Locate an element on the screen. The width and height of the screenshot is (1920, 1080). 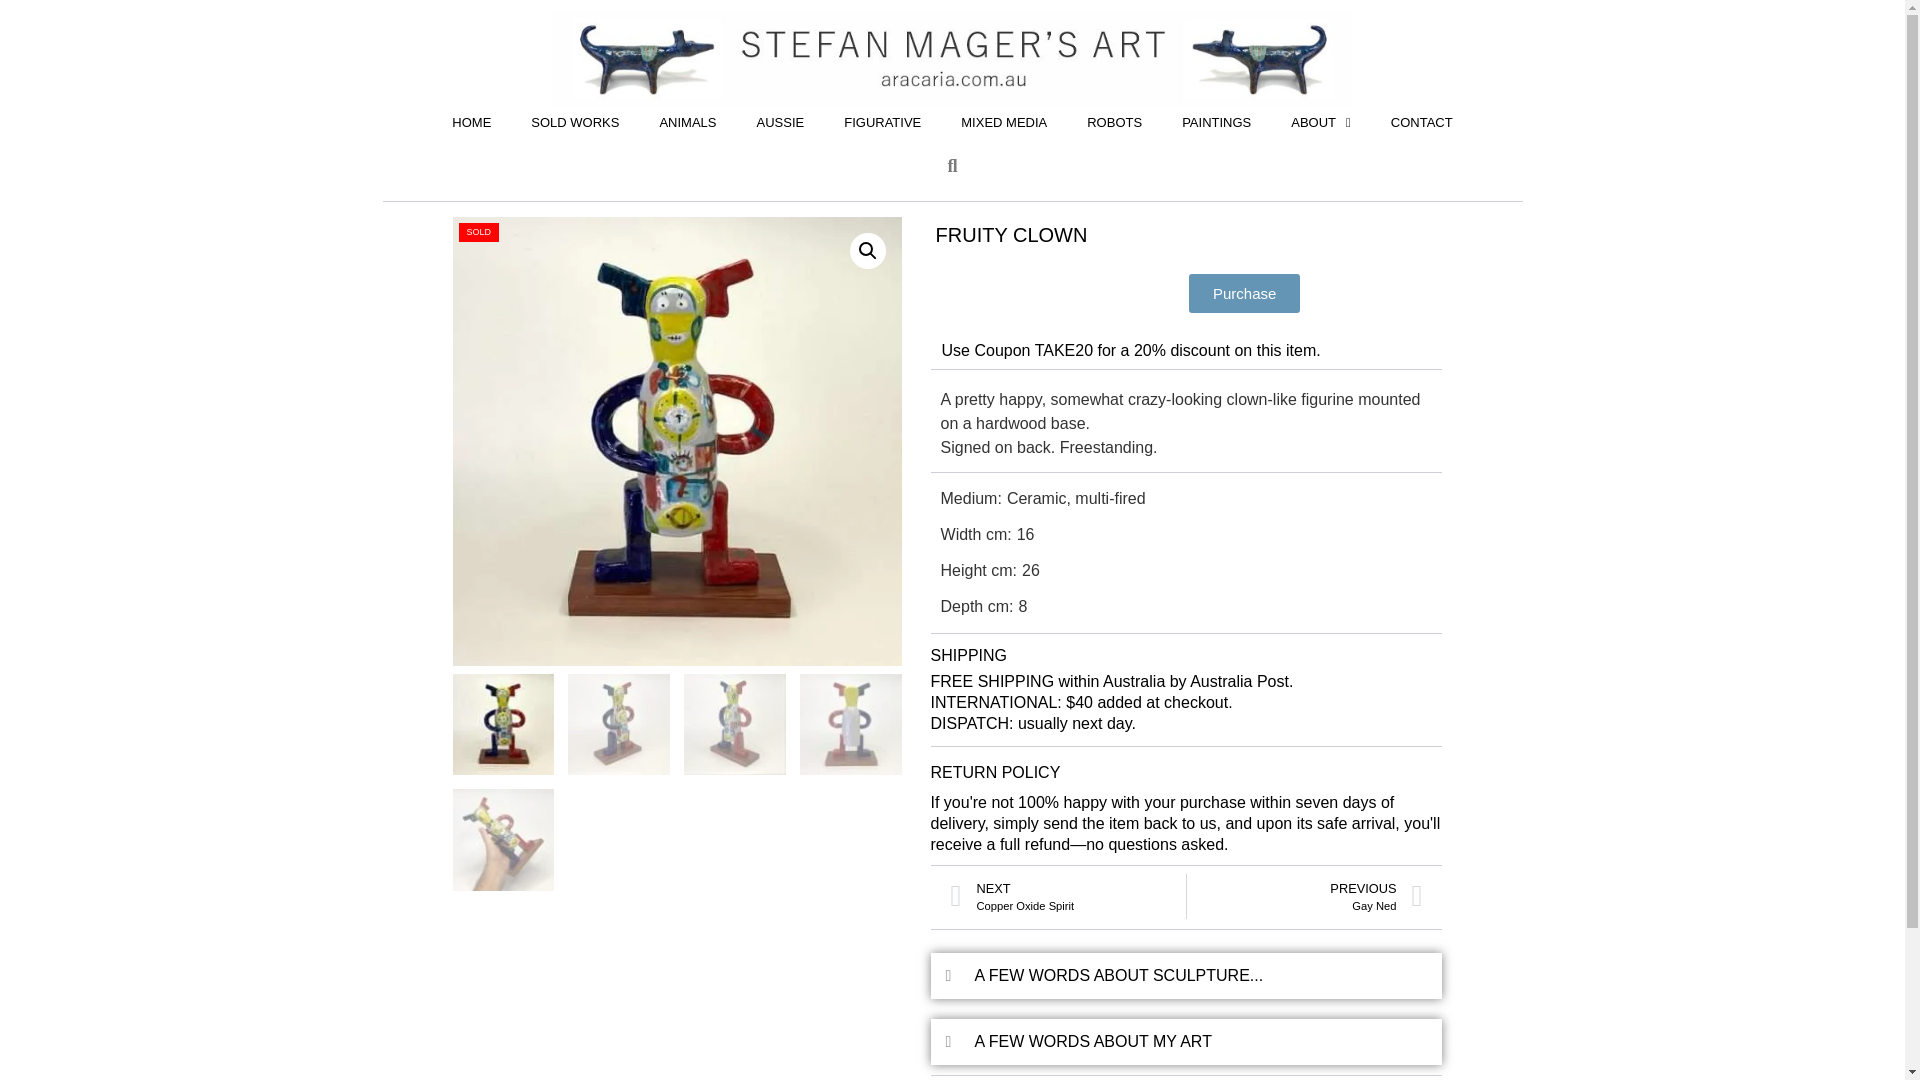
ROBOTS is located at coordinates (1068, 896).